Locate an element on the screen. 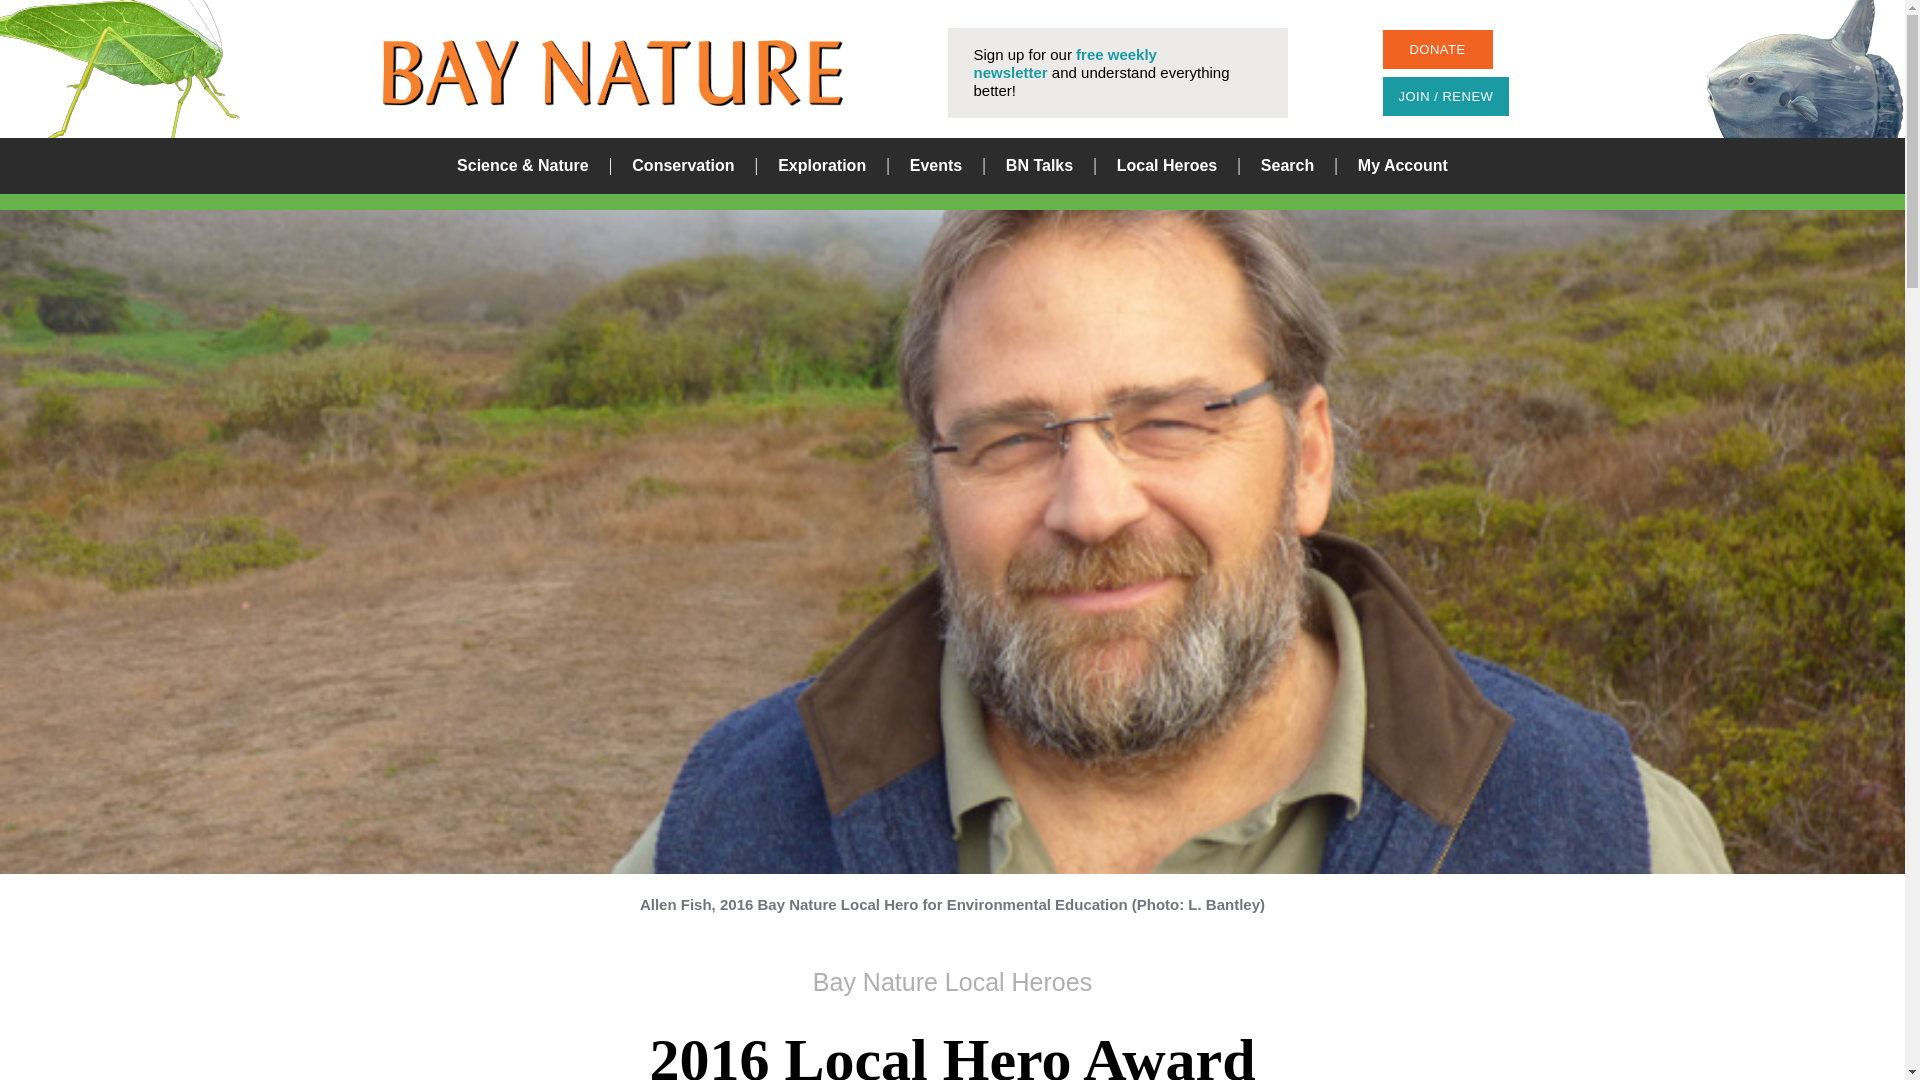 The image size is (1920, 1080). Search is located at coordinates (1160, 540).